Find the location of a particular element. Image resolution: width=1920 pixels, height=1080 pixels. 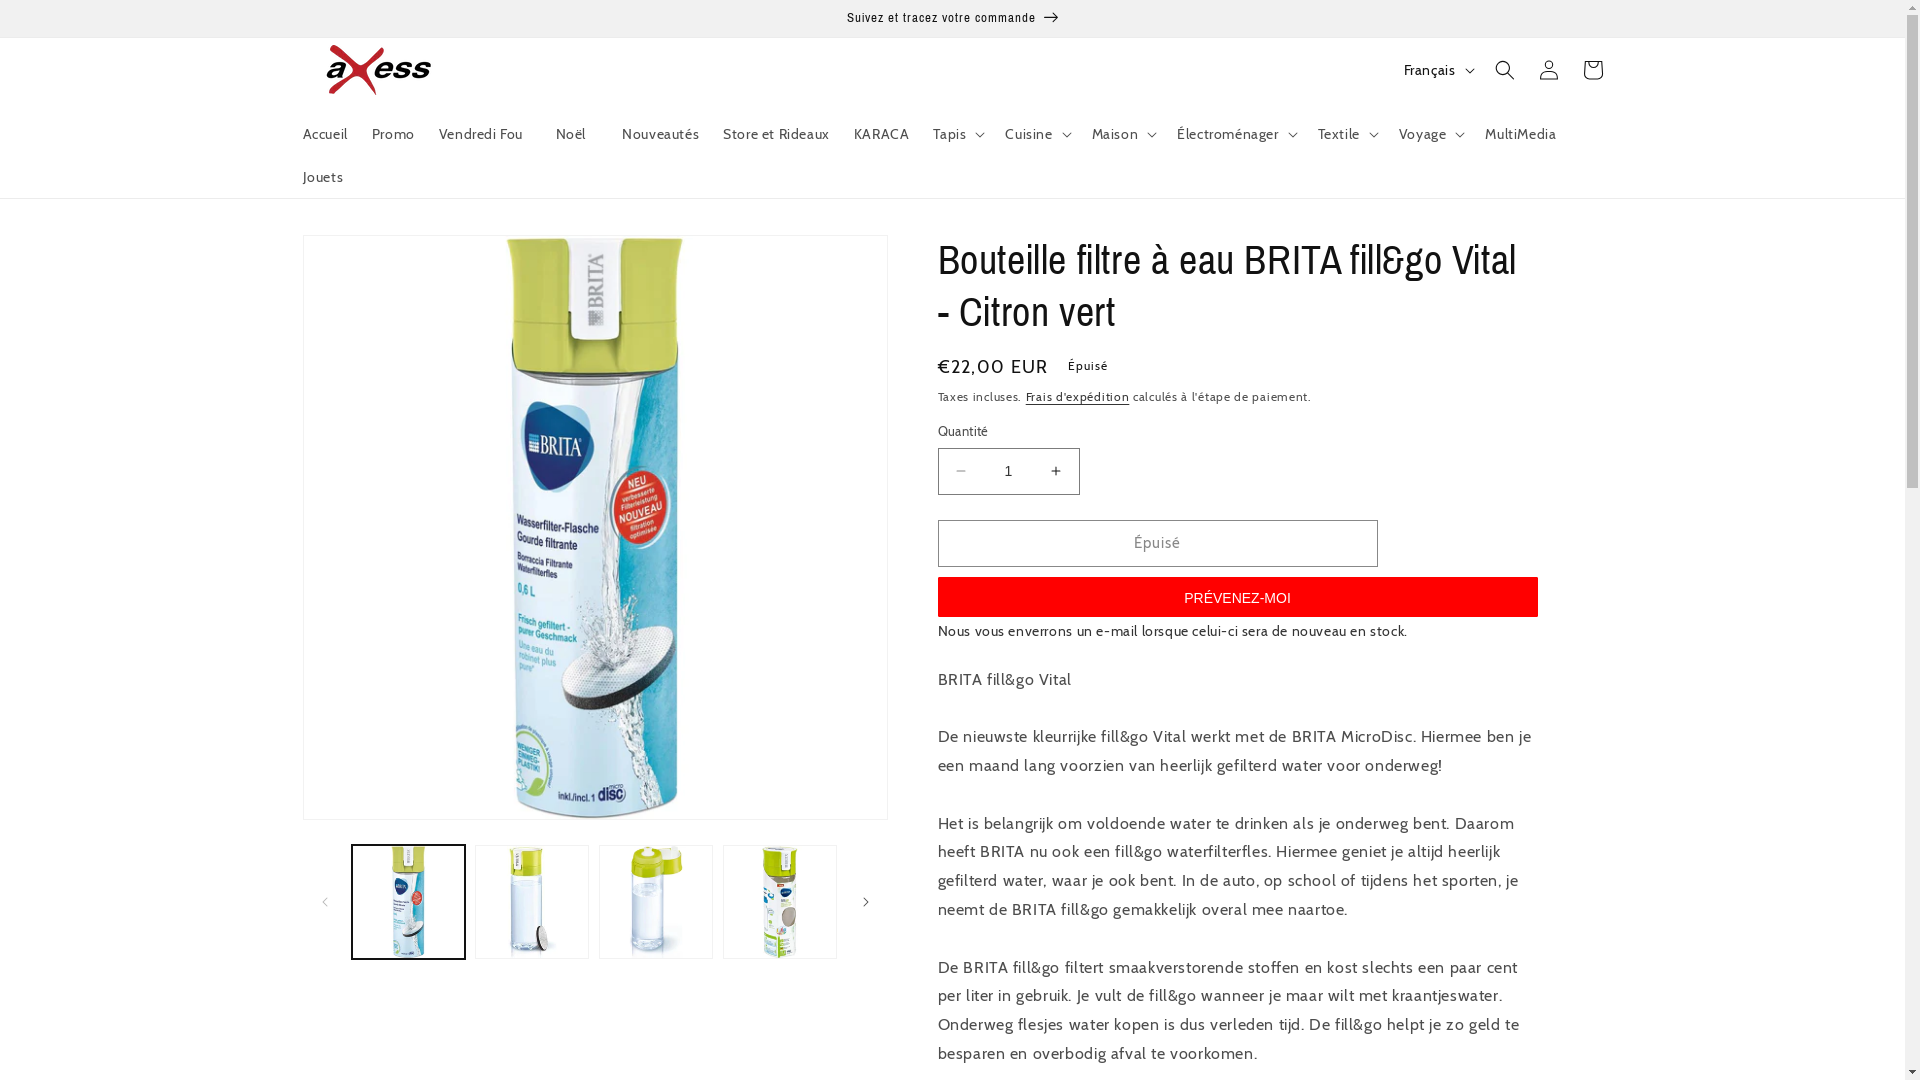

Store et Rideaux is located at coordinates (776, 134).